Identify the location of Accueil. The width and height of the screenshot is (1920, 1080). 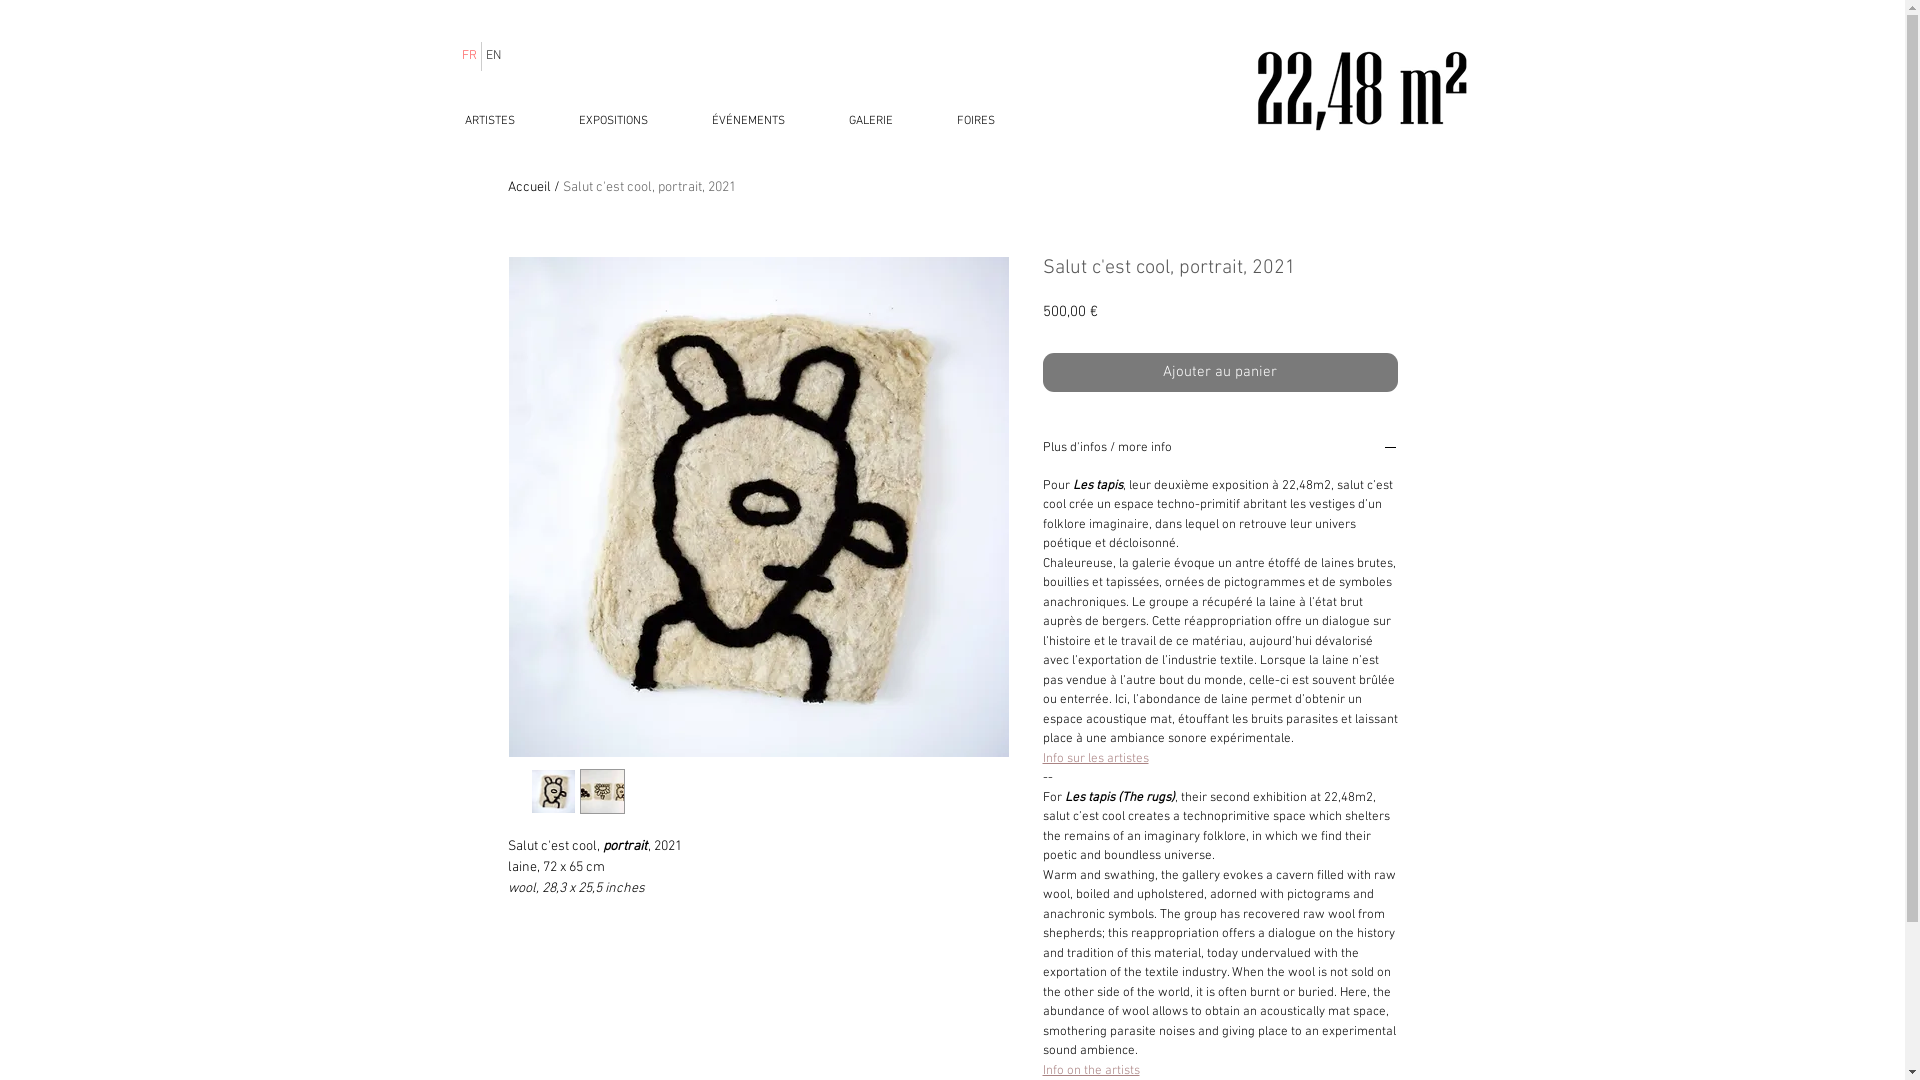
(530, 188).